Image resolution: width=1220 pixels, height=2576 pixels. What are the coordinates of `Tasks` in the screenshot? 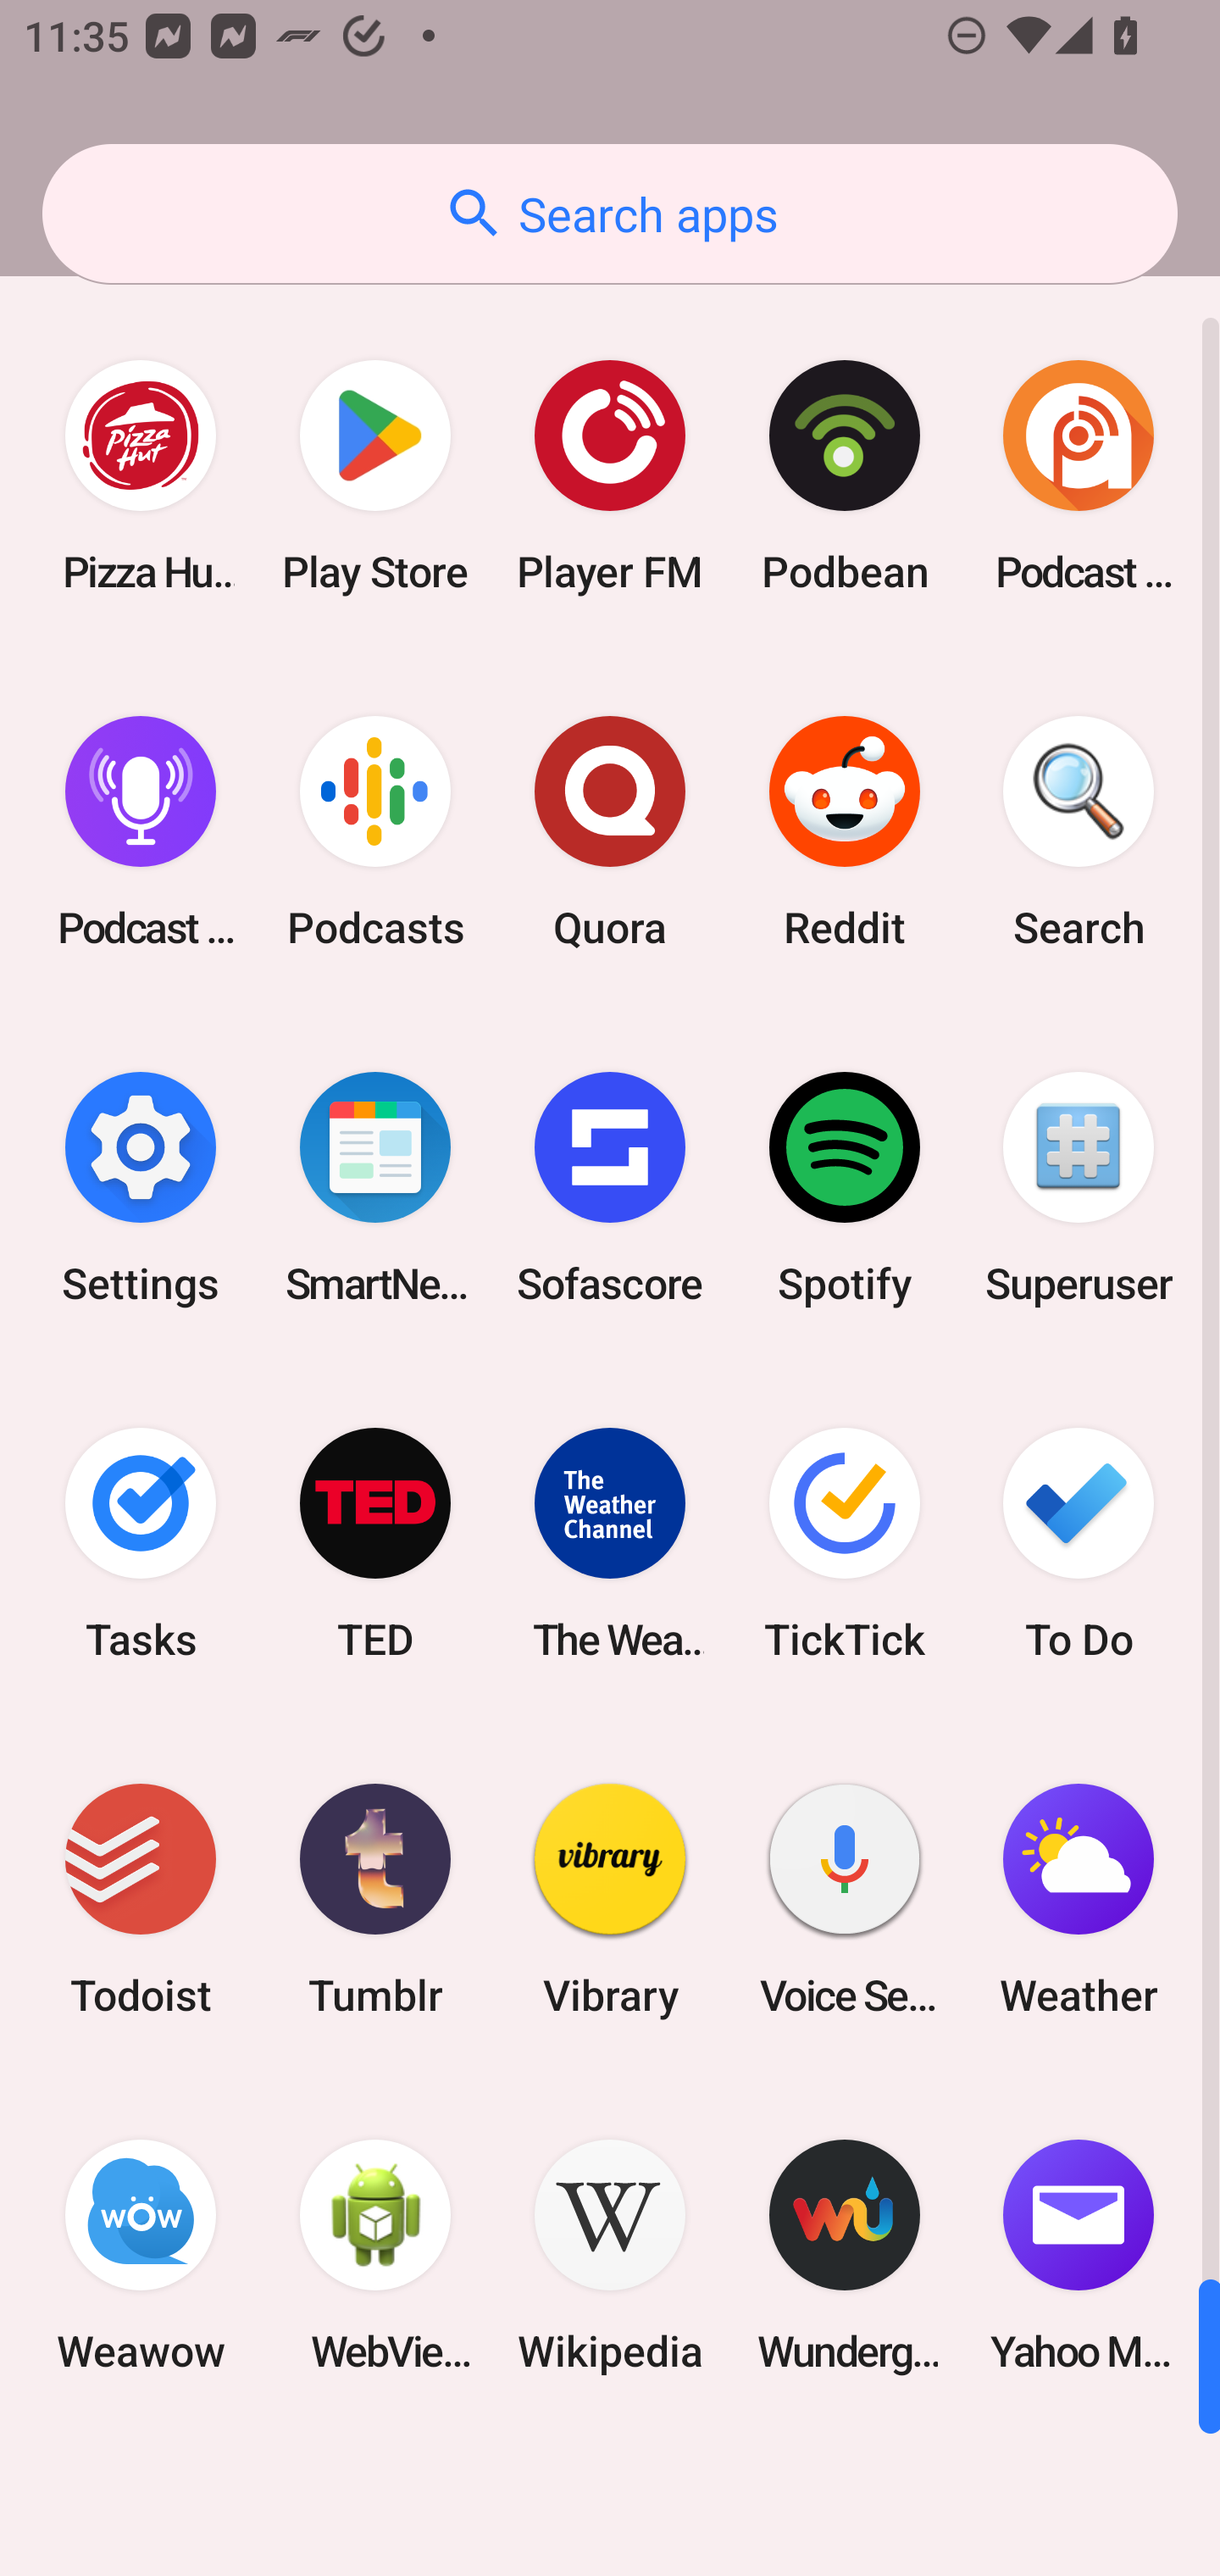 It's located at (141, 1542).